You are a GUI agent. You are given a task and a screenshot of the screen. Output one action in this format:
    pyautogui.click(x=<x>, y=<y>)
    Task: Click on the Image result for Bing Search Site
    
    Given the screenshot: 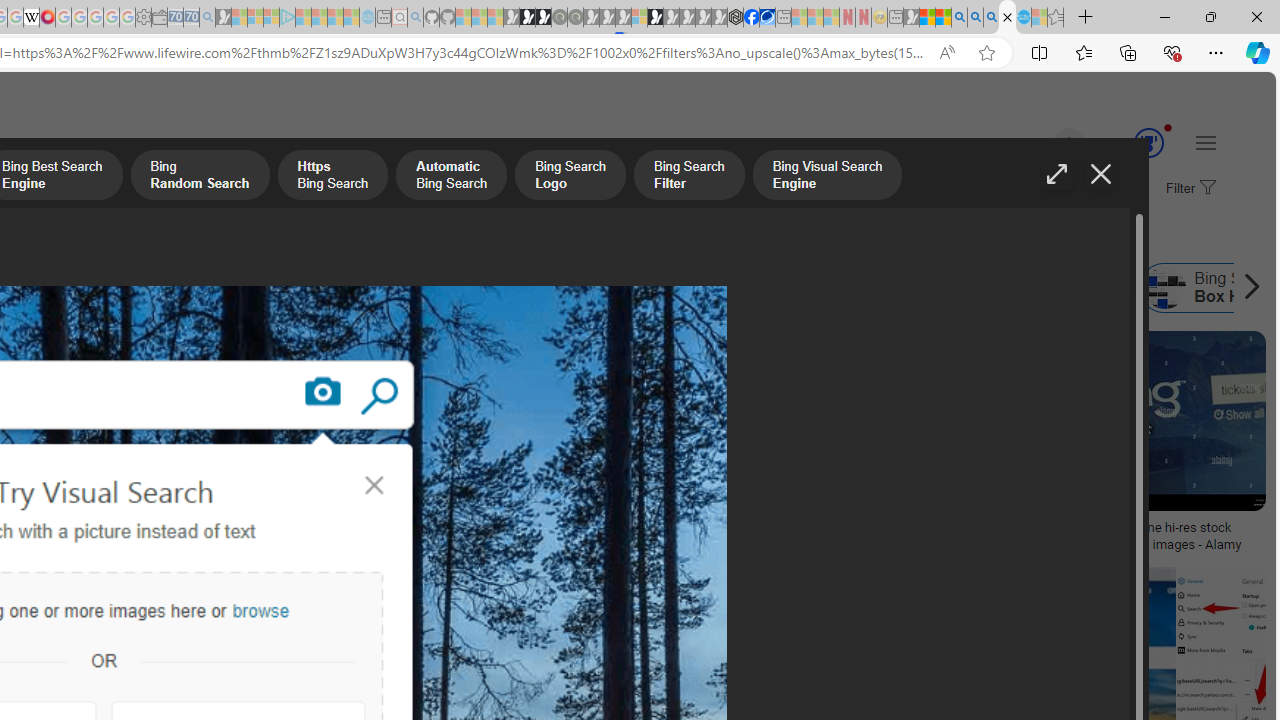 What is the action you would take?
    pyautogui.click(x=1221, y=611)
    